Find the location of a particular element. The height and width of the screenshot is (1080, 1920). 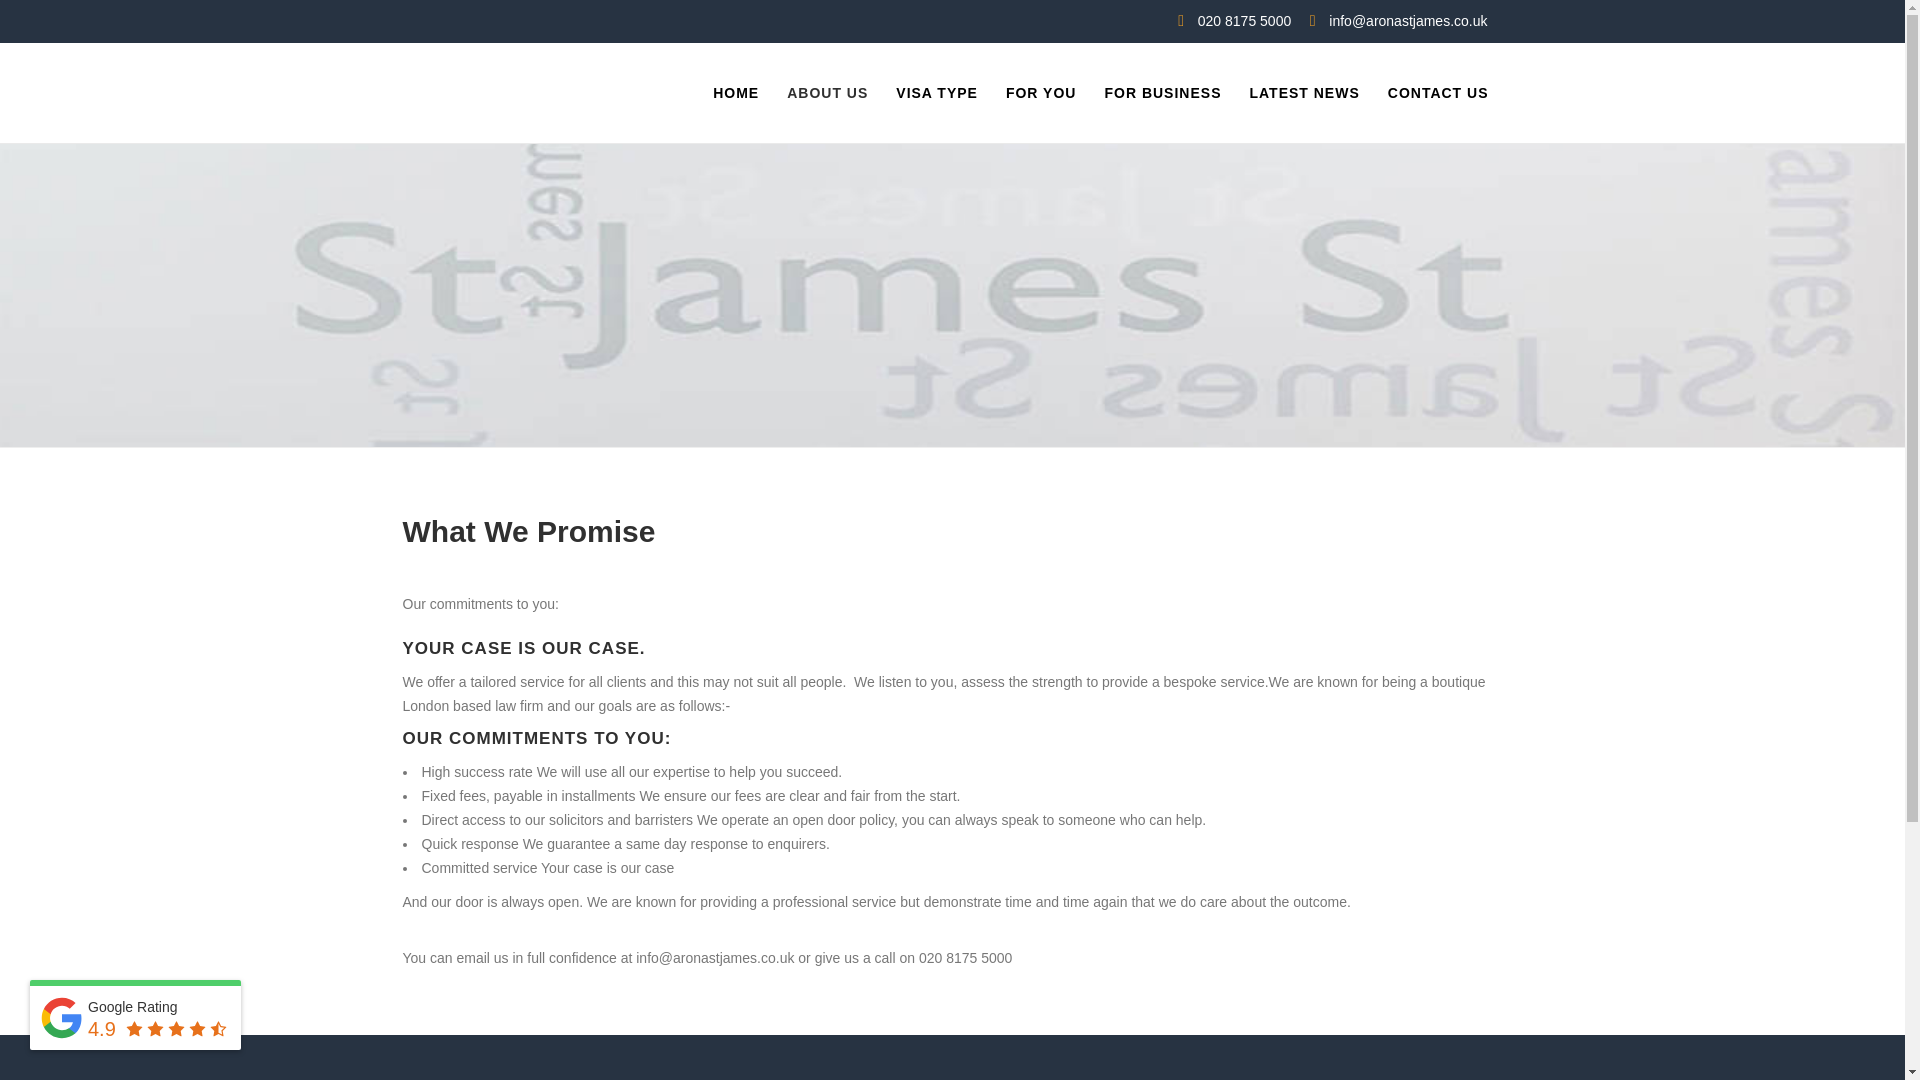

VISA TYPE is located at coordinates (936, 92).